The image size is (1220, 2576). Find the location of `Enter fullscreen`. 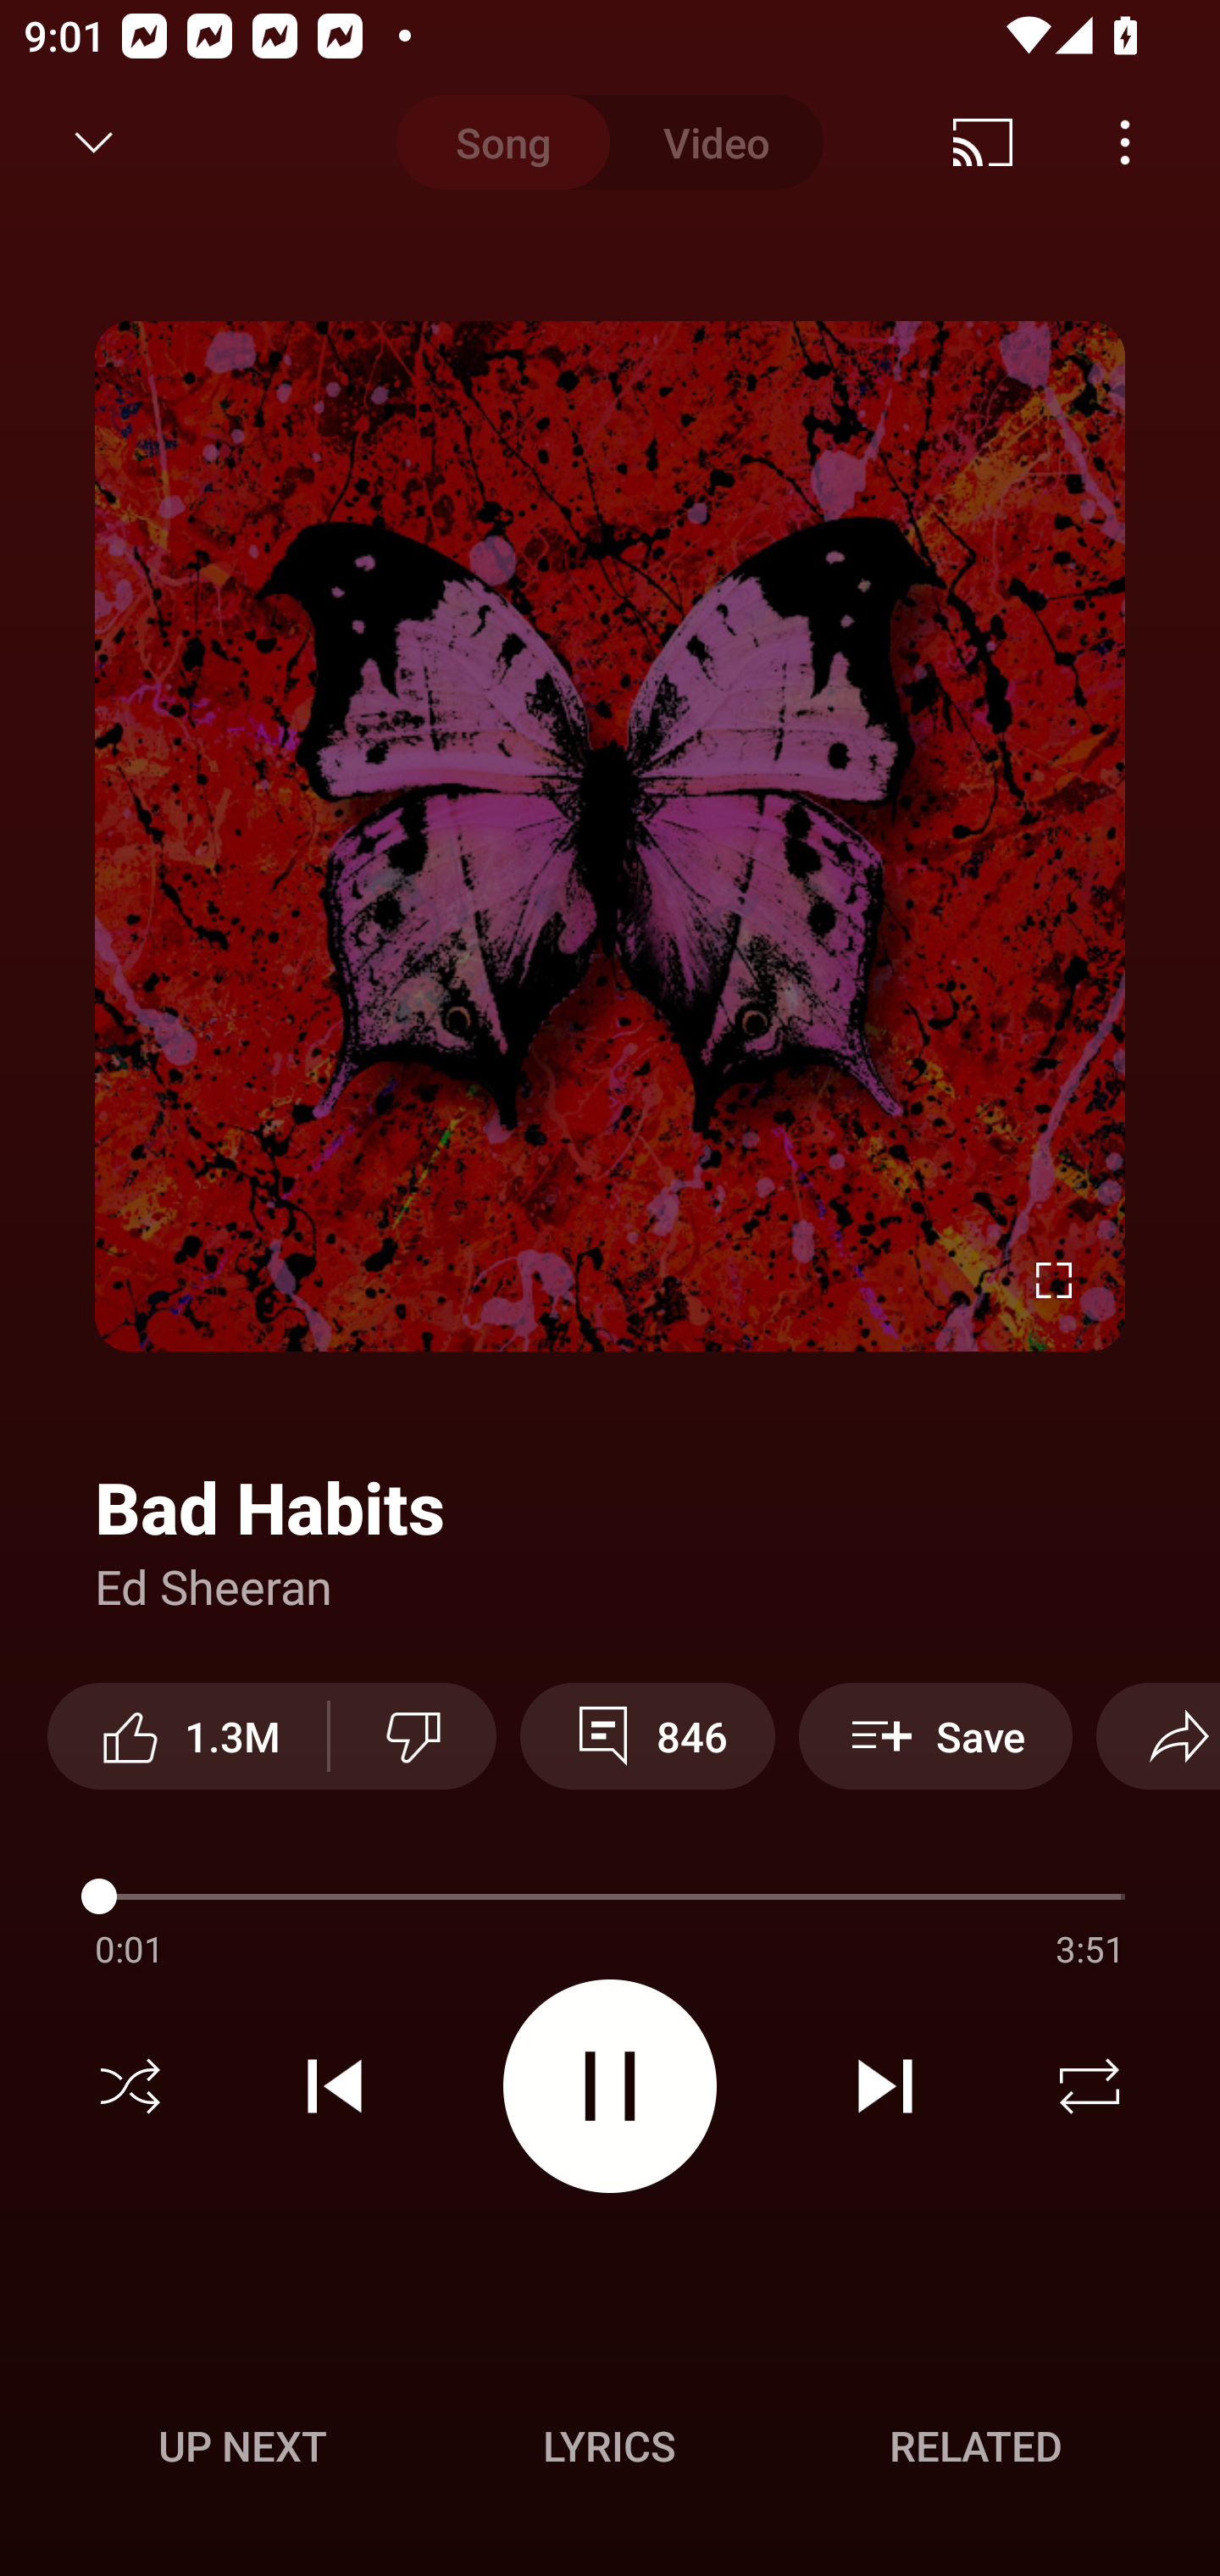

Enter fullscreen is located at coordinates (1054, 1280).